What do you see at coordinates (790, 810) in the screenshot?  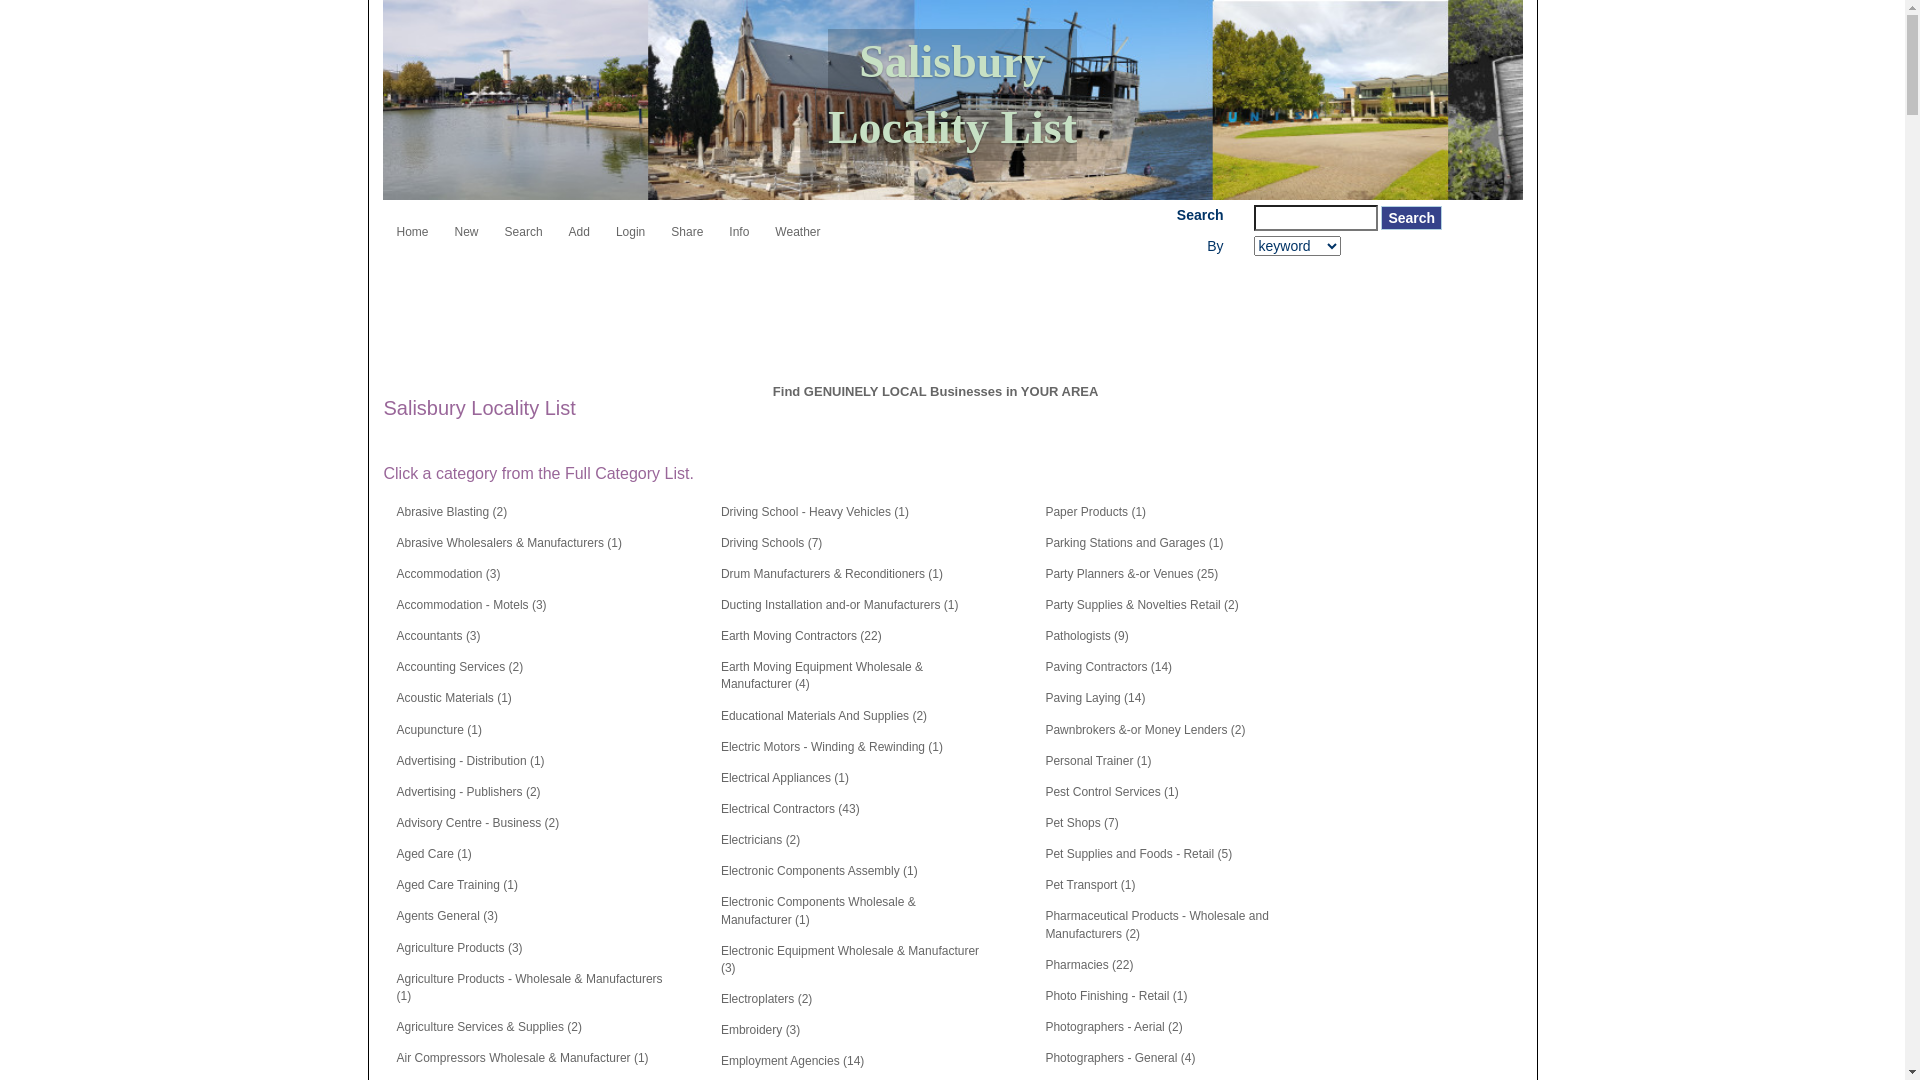 I see `Electrical Contractors (43)` at bounding box center [790, 810].